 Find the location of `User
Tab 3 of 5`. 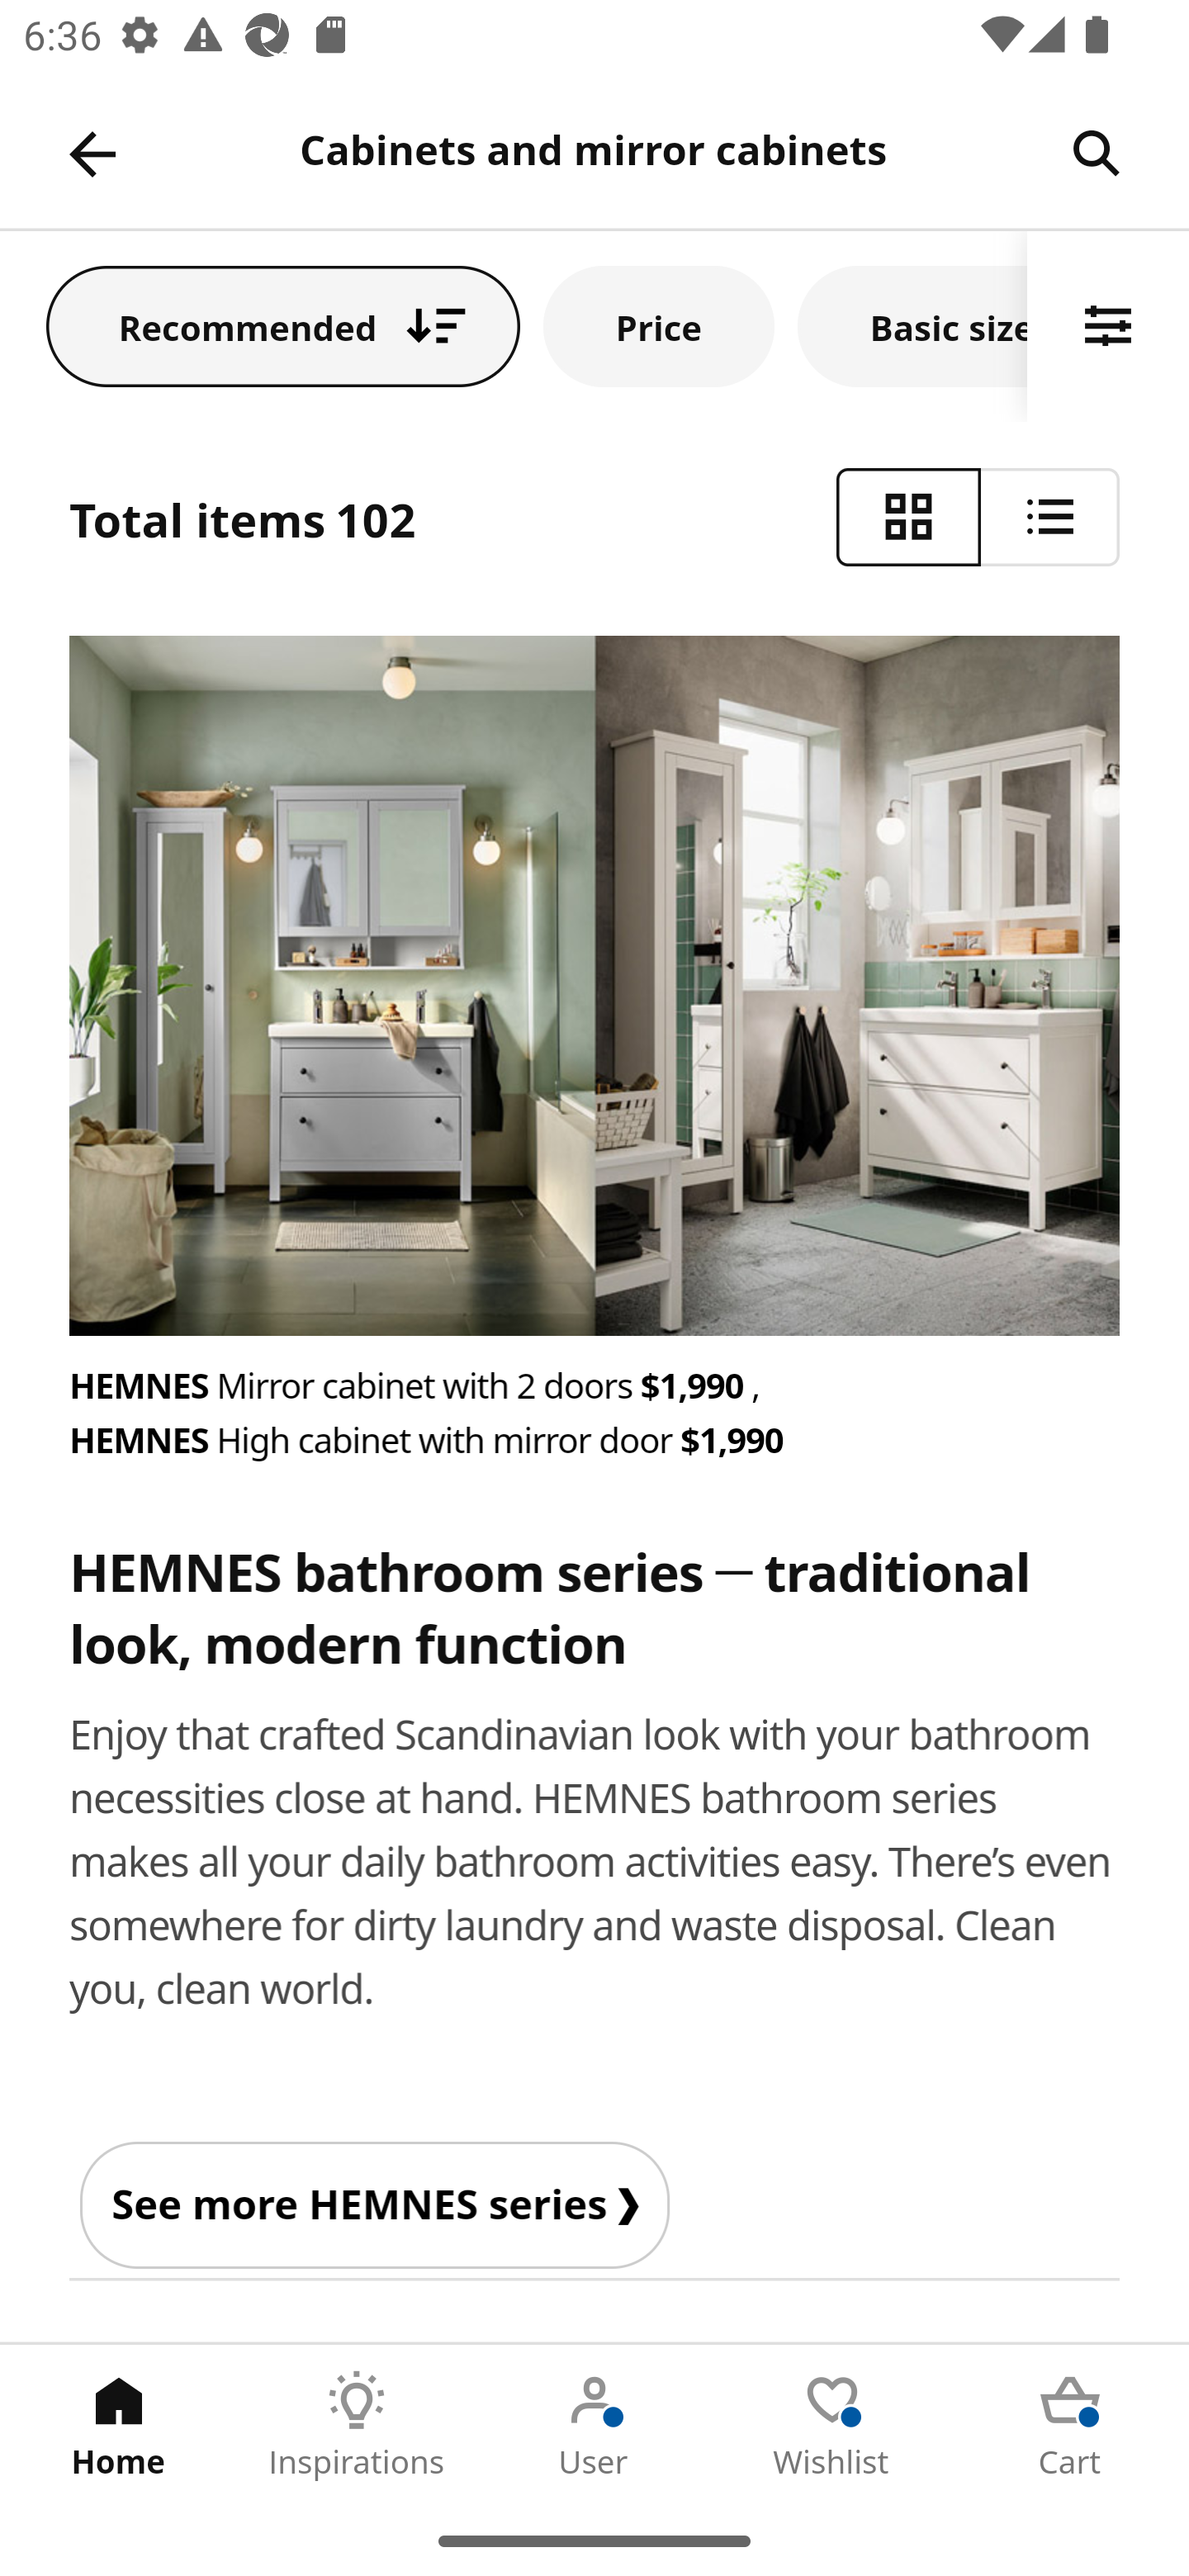

User
Tab 3 of 5 is located at coordinates (594, 2425).